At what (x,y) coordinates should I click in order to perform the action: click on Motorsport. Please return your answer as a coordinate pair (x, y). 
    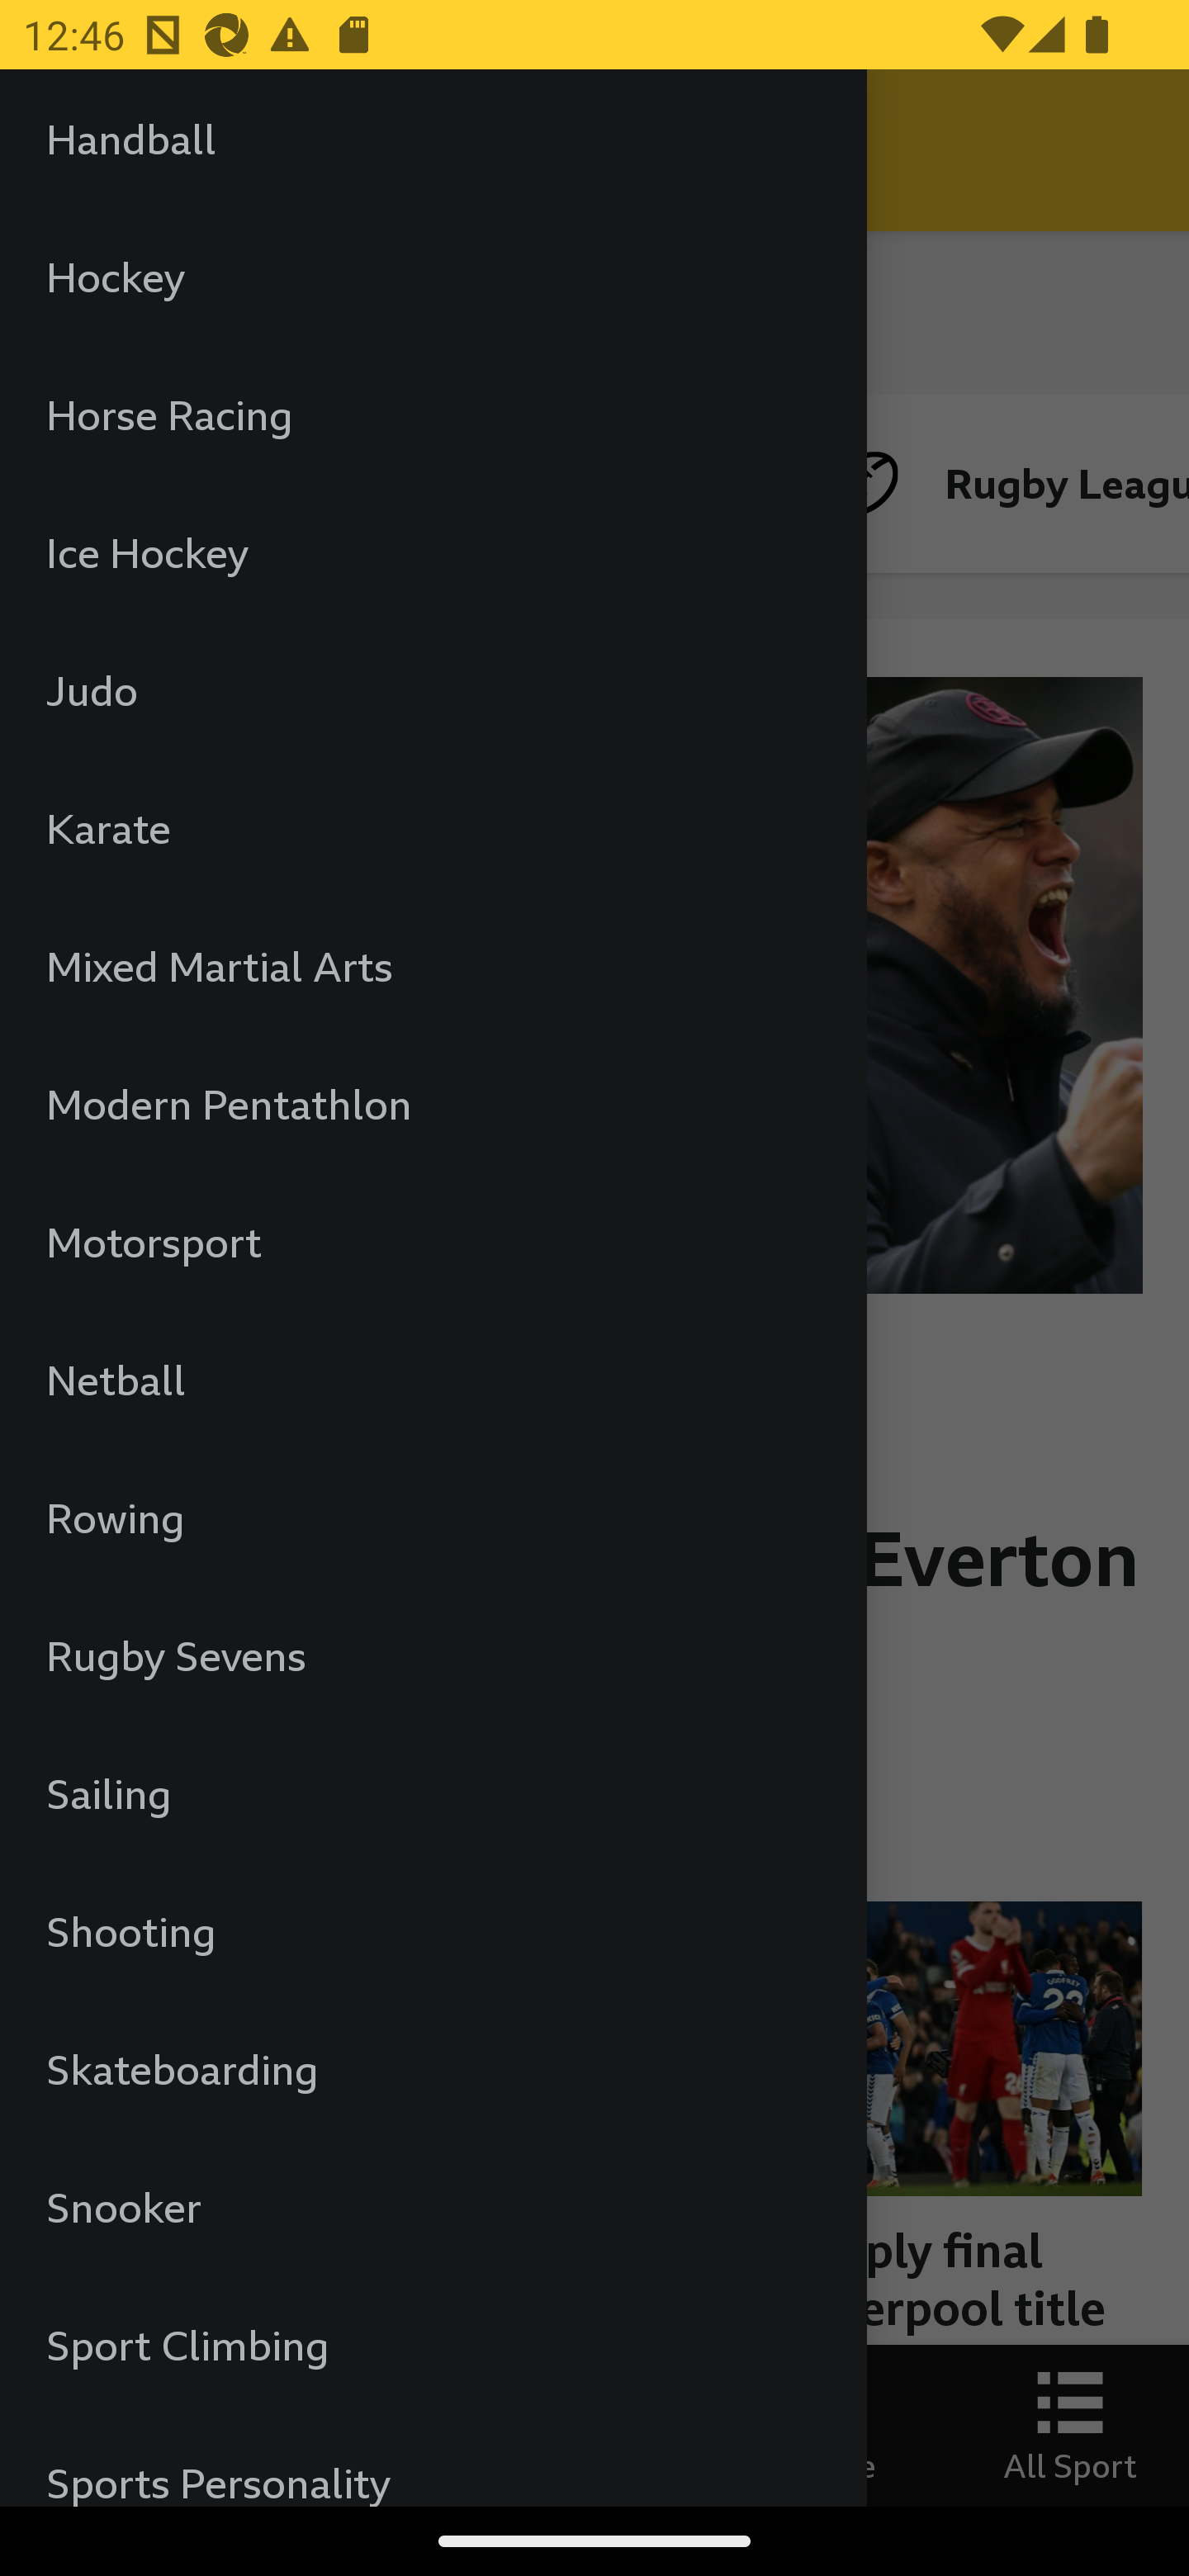
    Looking at the image, I should click on (433, 1242).